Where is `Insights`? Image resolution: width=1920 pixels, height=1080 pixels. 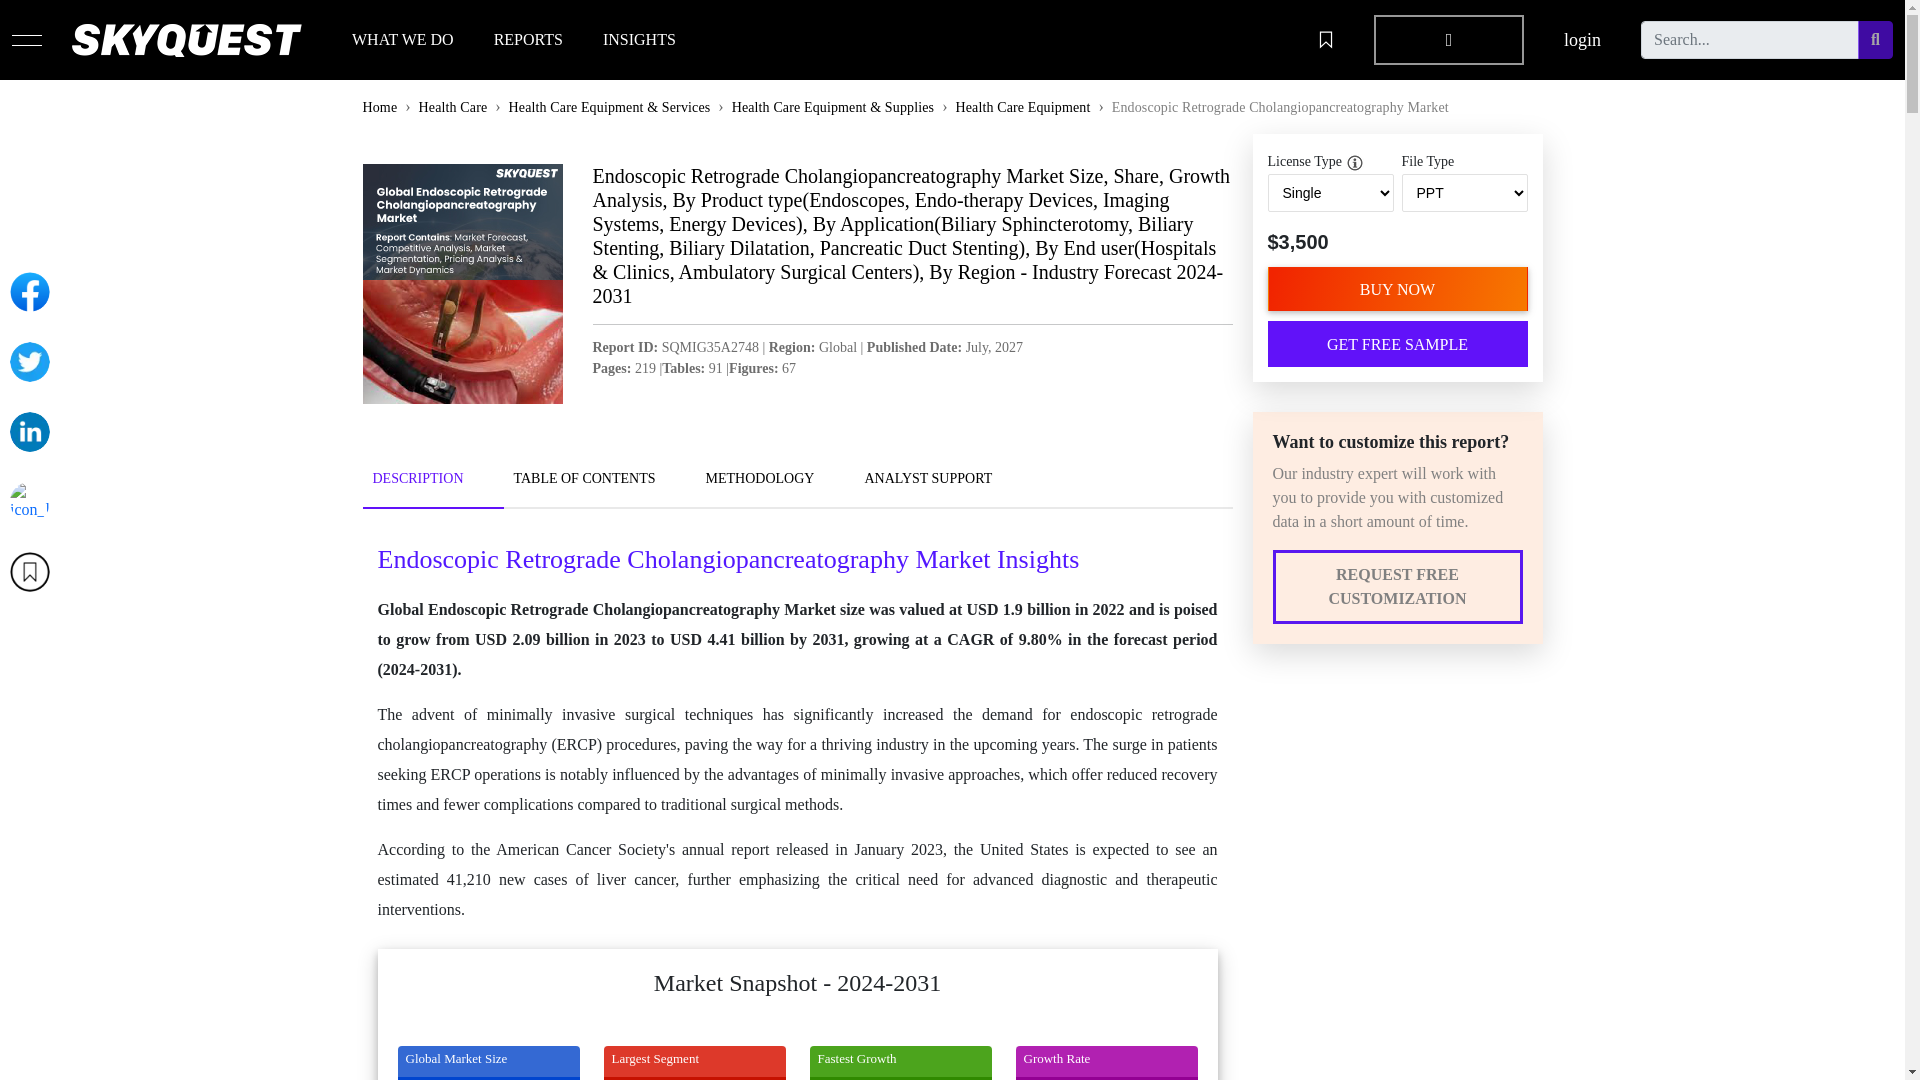
Insights is located at coordinates (411, 822).